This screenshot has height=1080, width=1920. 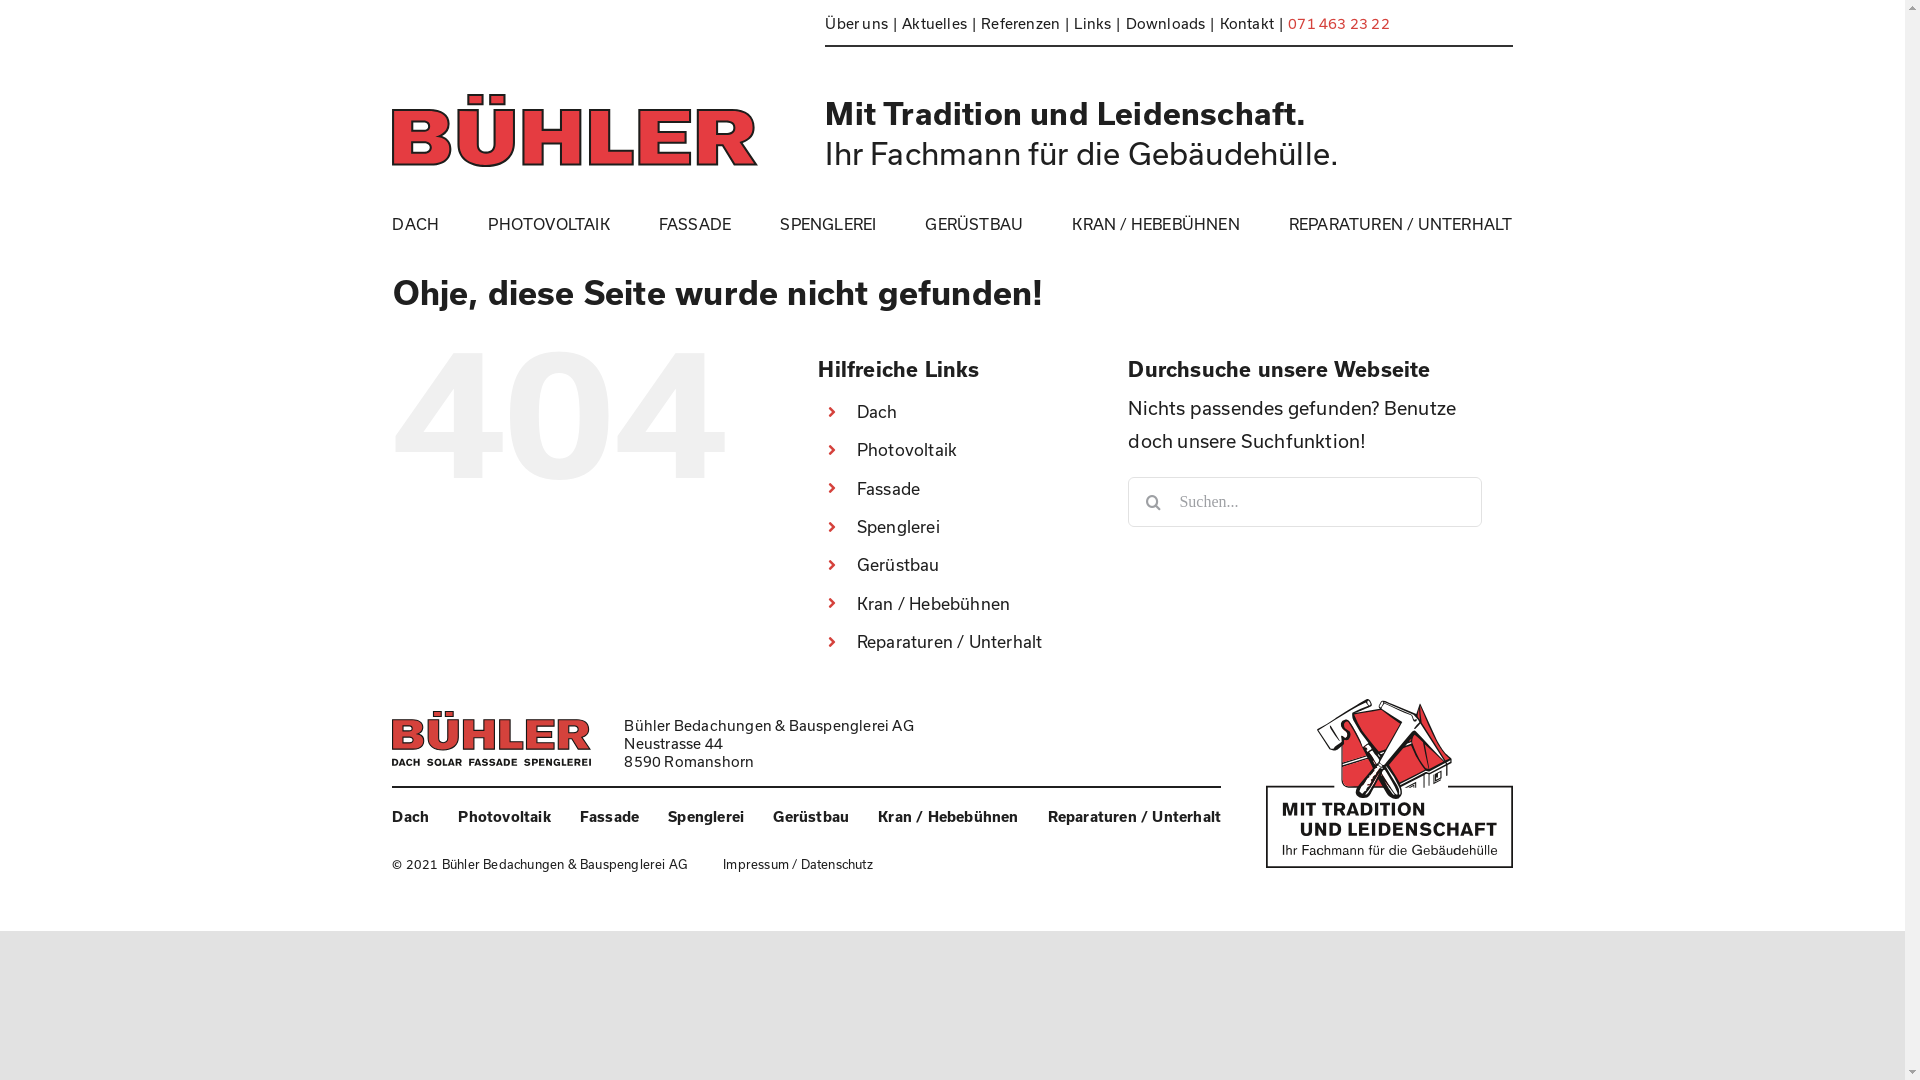 I want to click on DACH, so click(x=416, y=223).